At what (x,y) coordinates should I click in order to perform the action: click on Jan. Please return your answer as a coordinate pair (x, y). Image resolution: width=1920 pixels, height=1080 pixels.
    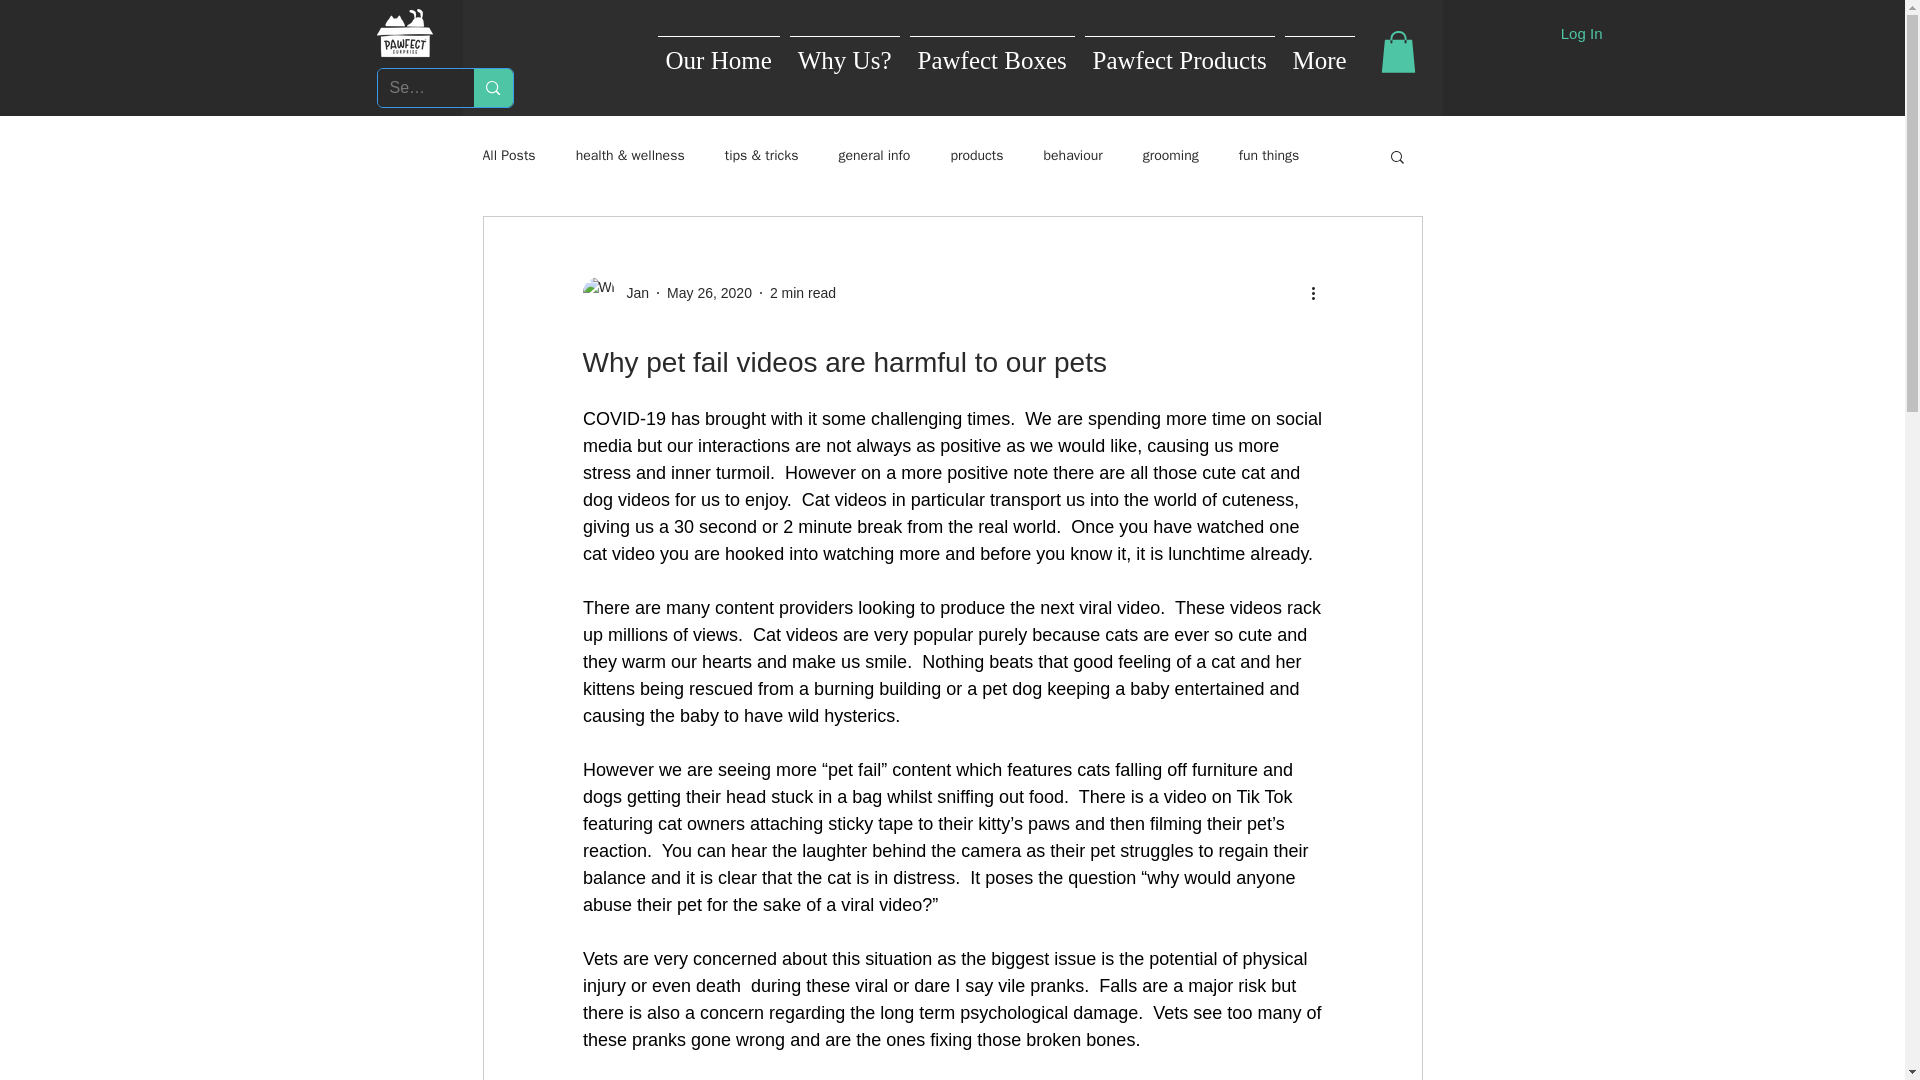
    Looking at the image, I should click on (614, 292).